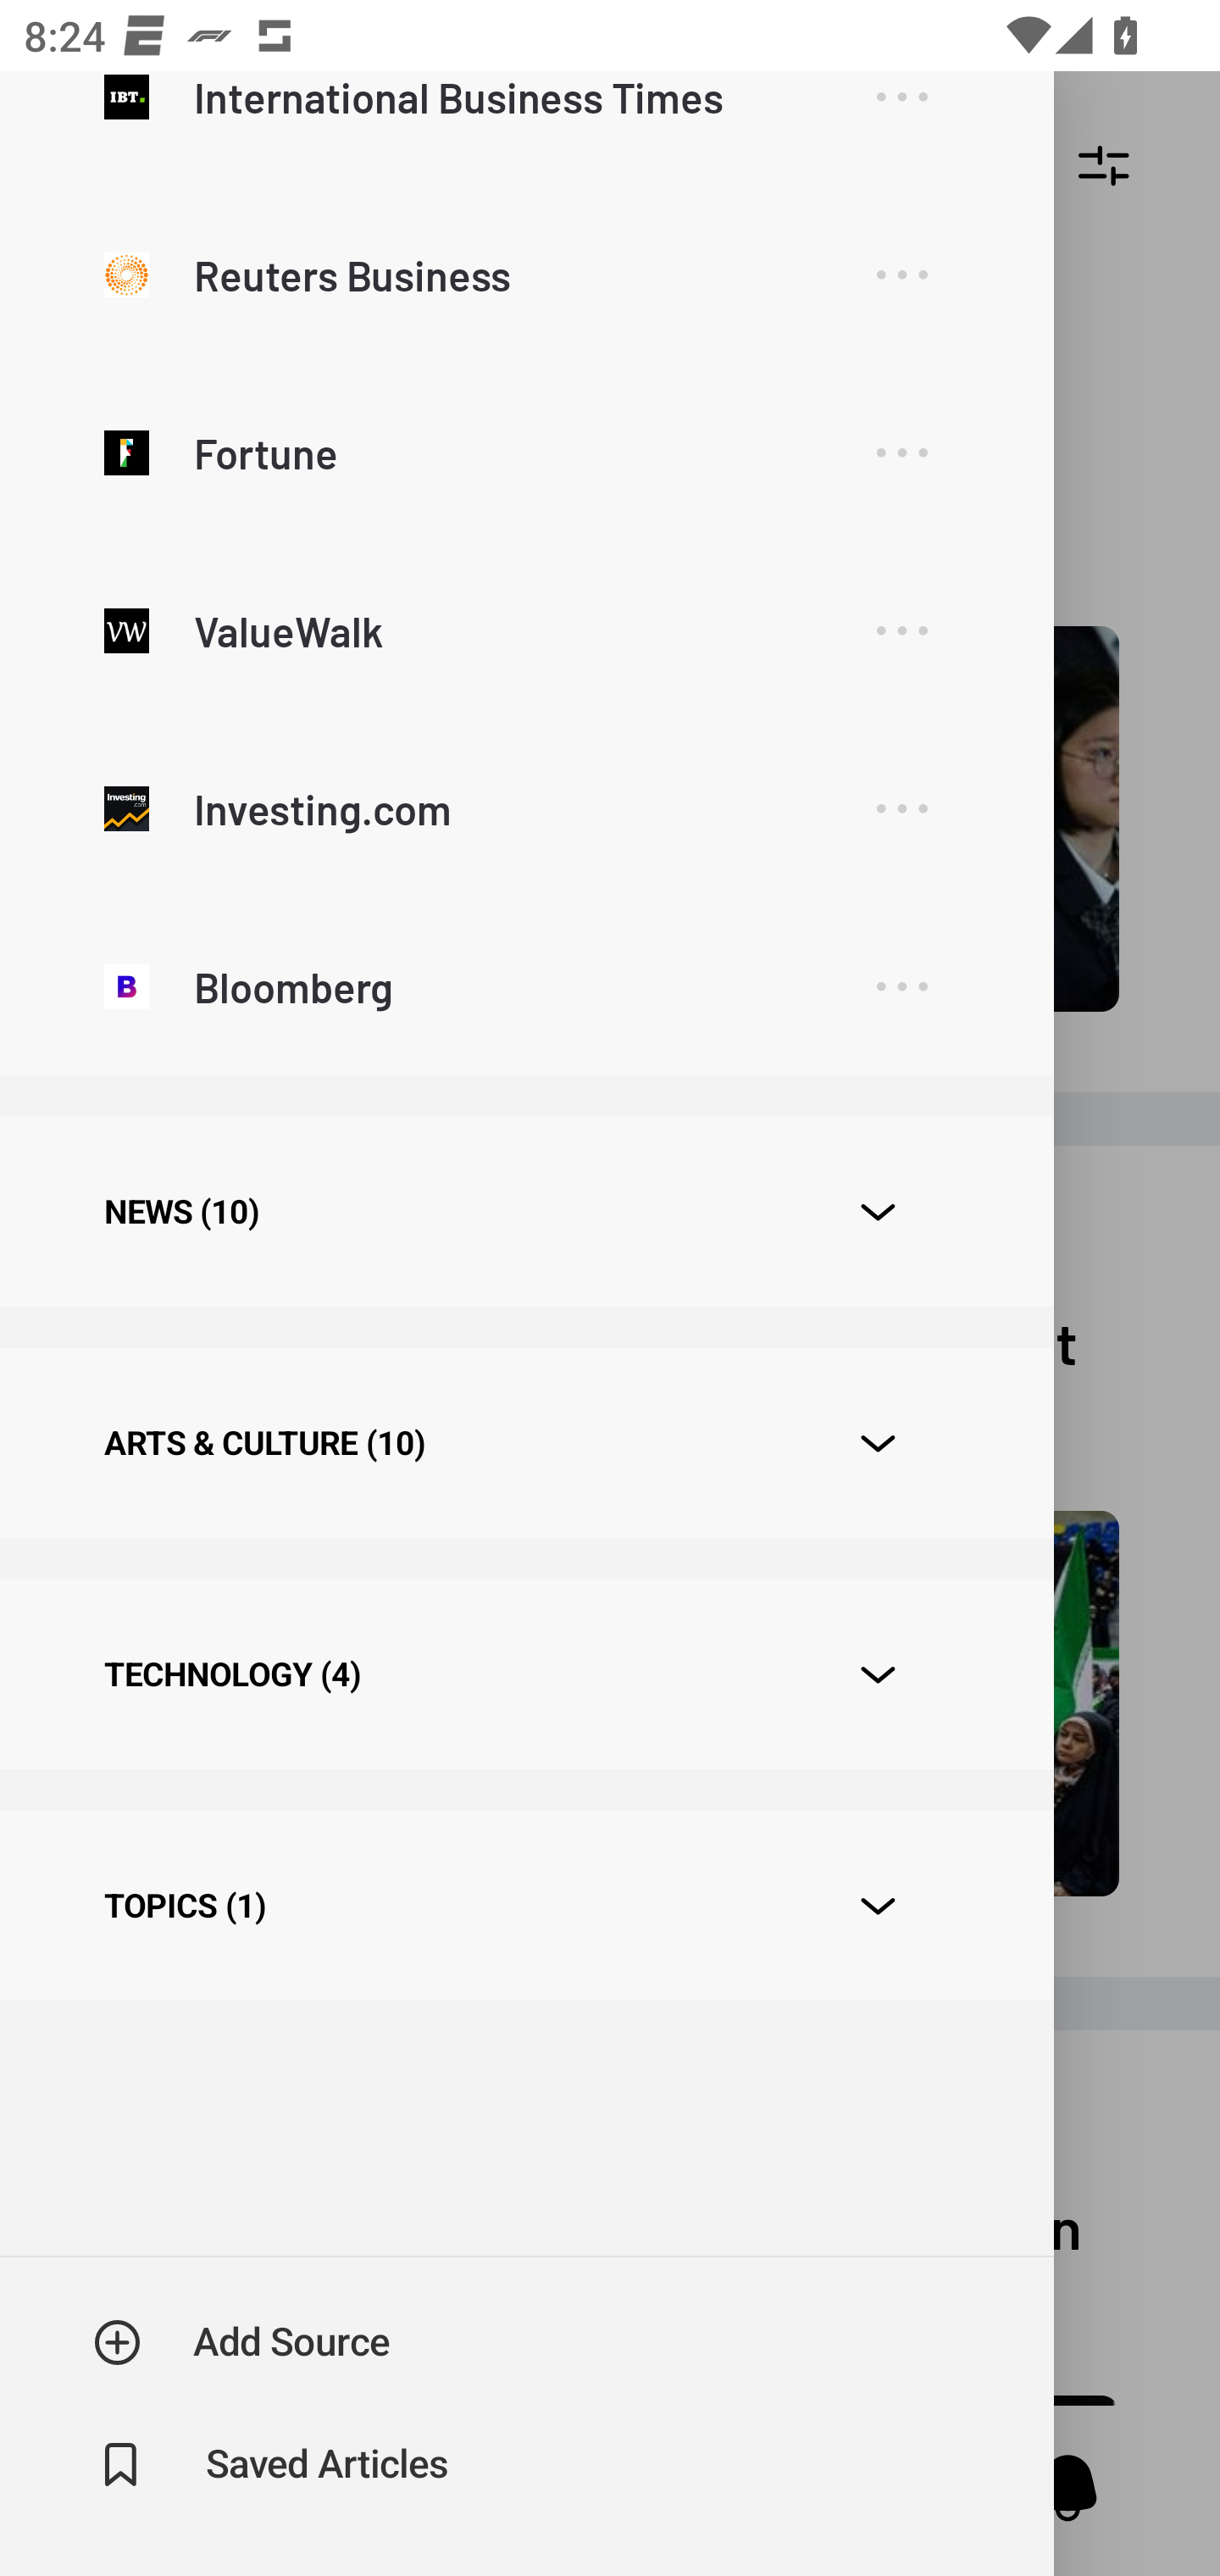 Image resolution: width=1220 pixels, height=2576 pixels. What do you see at coordinates (901, 630) in the screenshot?
I see `More Options` at bounding box center [901, 630].